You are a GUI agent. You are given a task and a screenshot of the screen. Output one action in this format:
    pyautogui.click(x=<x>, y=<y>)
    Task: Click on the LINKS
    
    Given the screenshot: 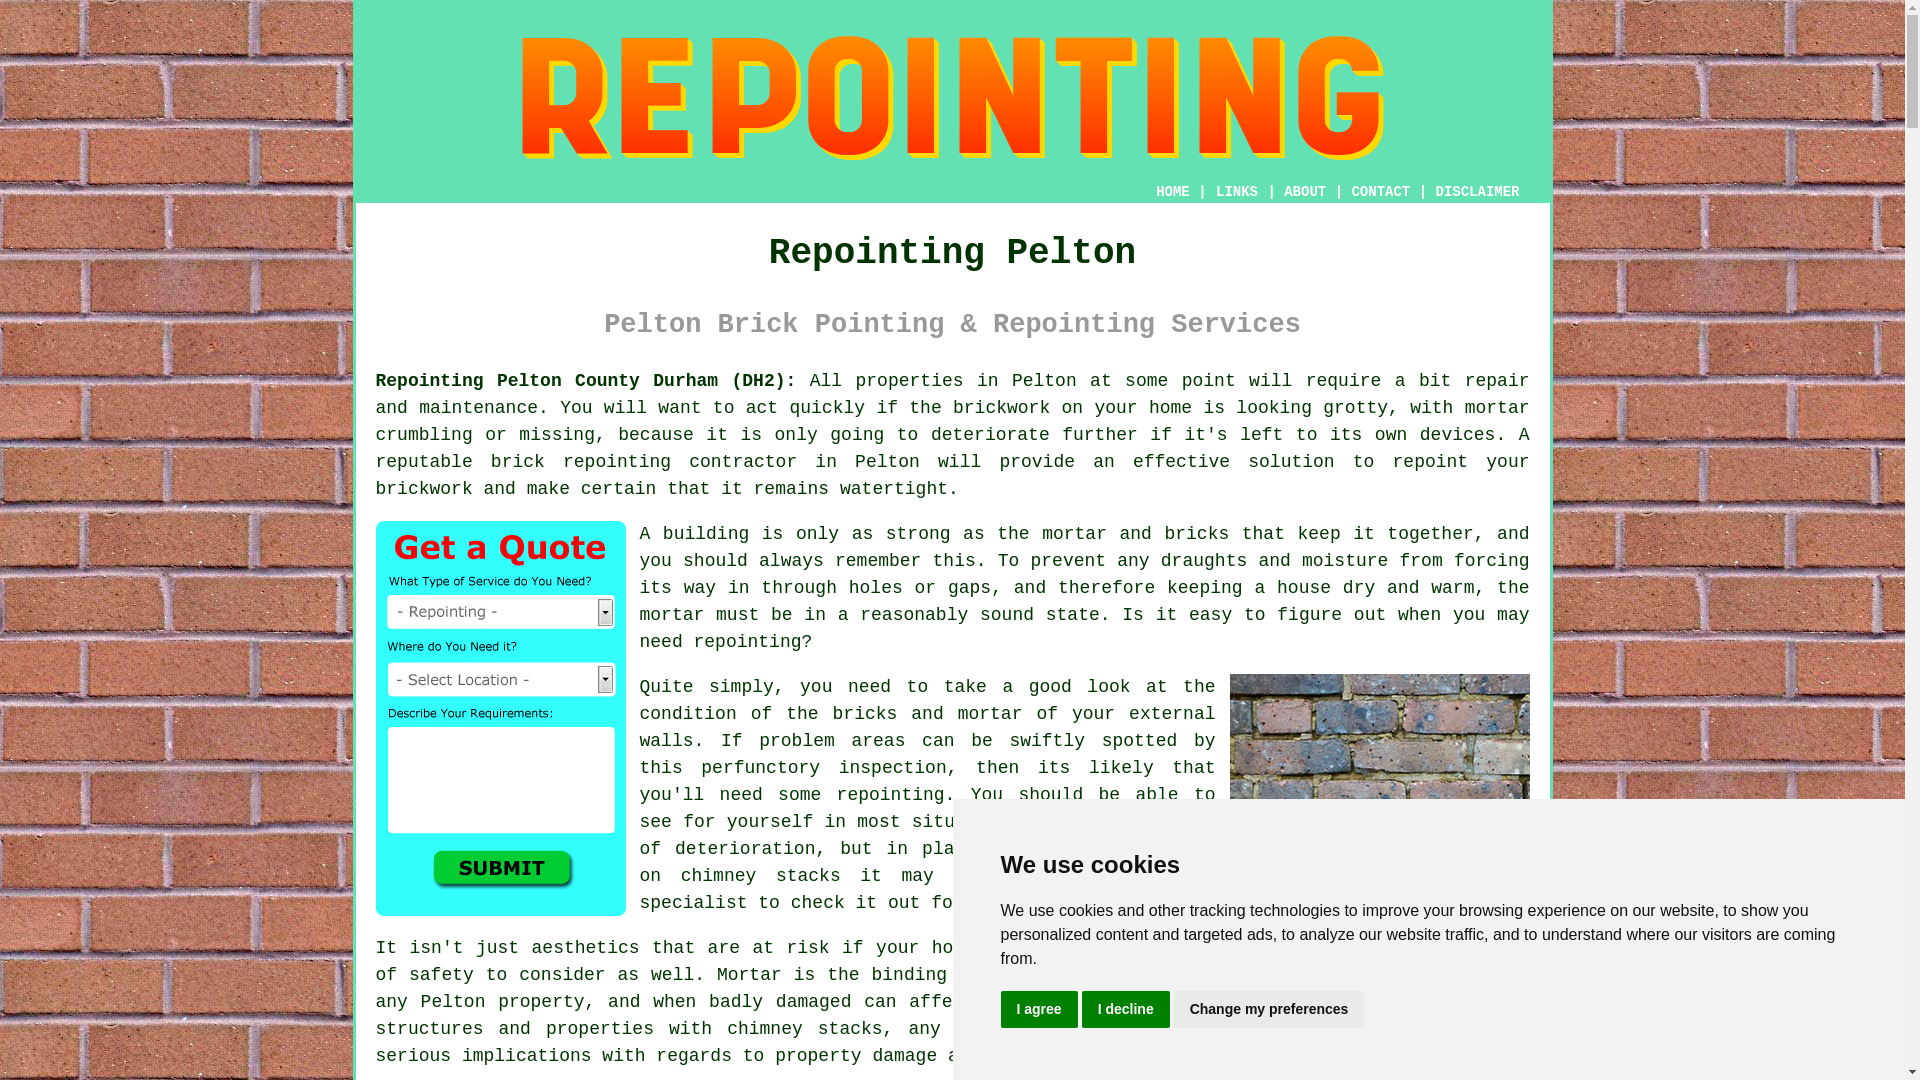 What is the action you would take?
    pyautogui.click(x=1237, y=191)
    